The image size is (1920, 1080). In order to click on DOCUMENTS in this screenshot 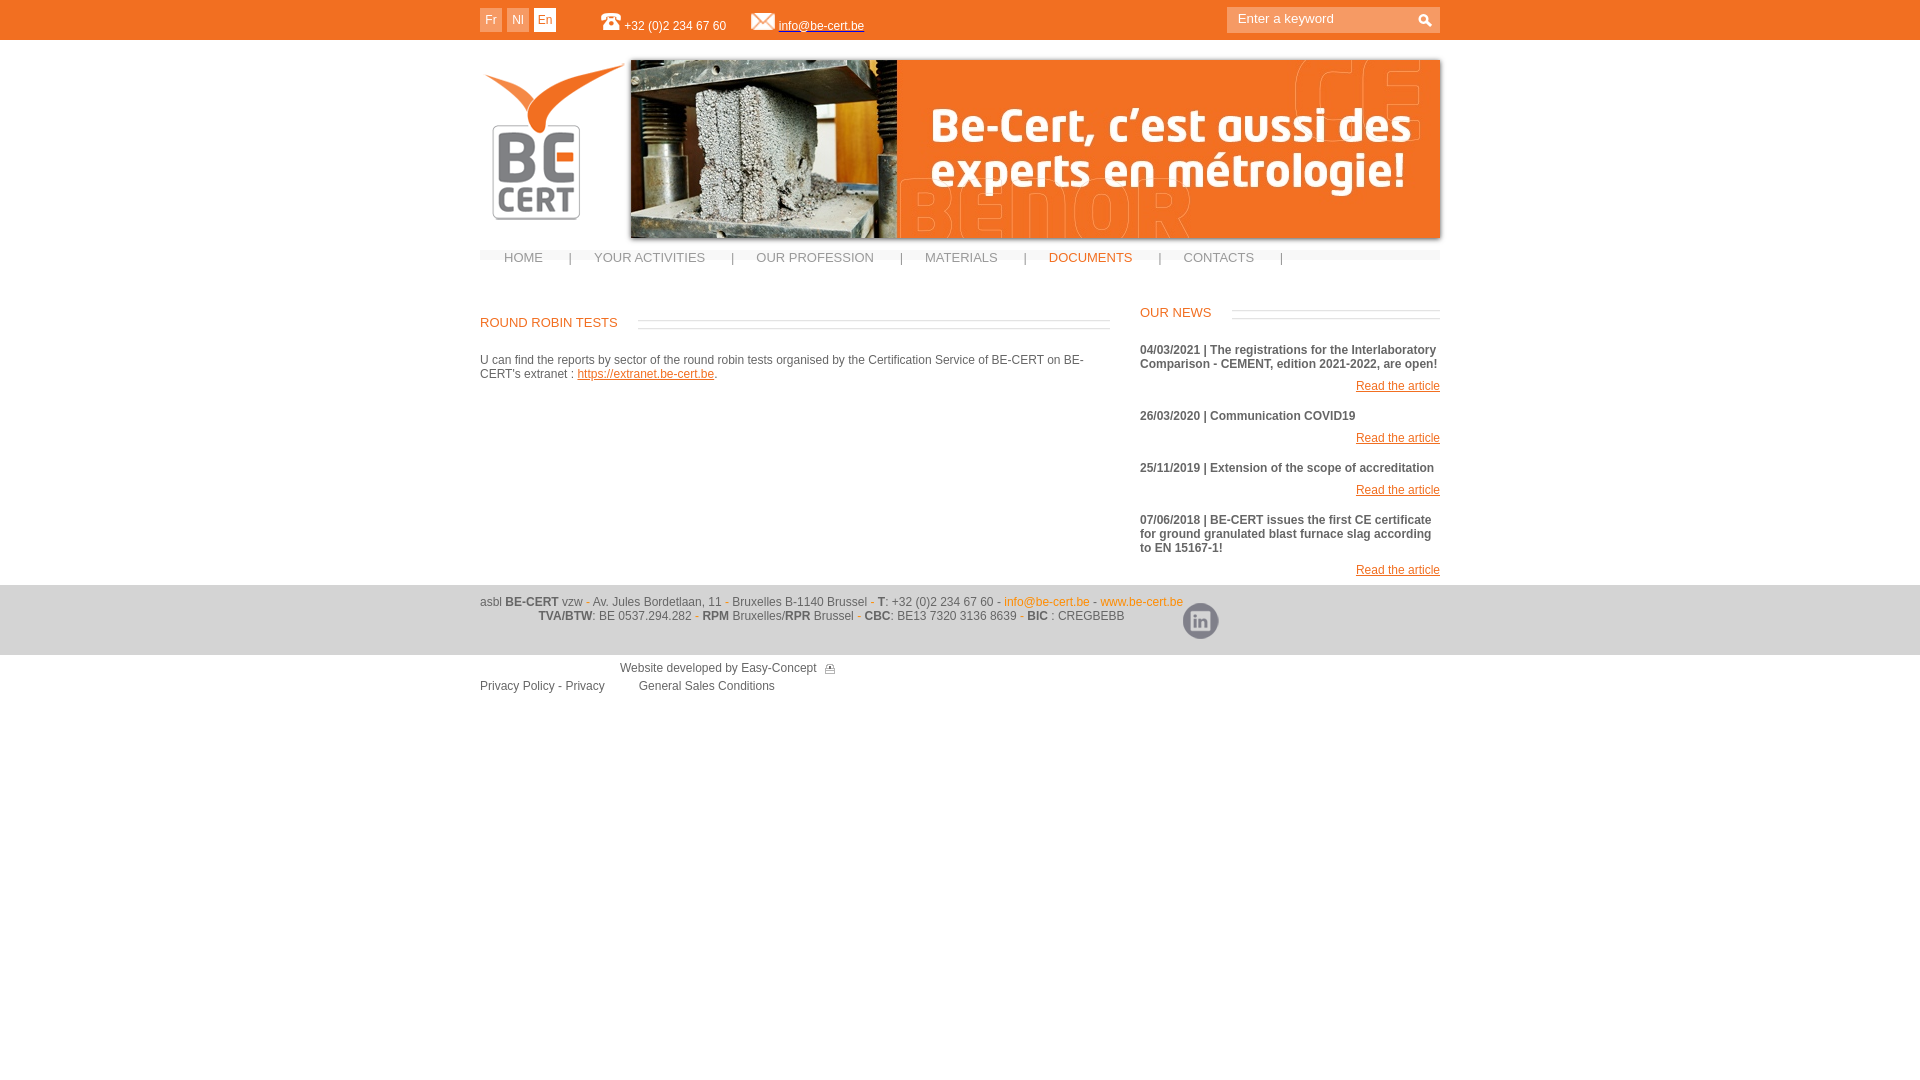, I will do `click(1091, 258)`.